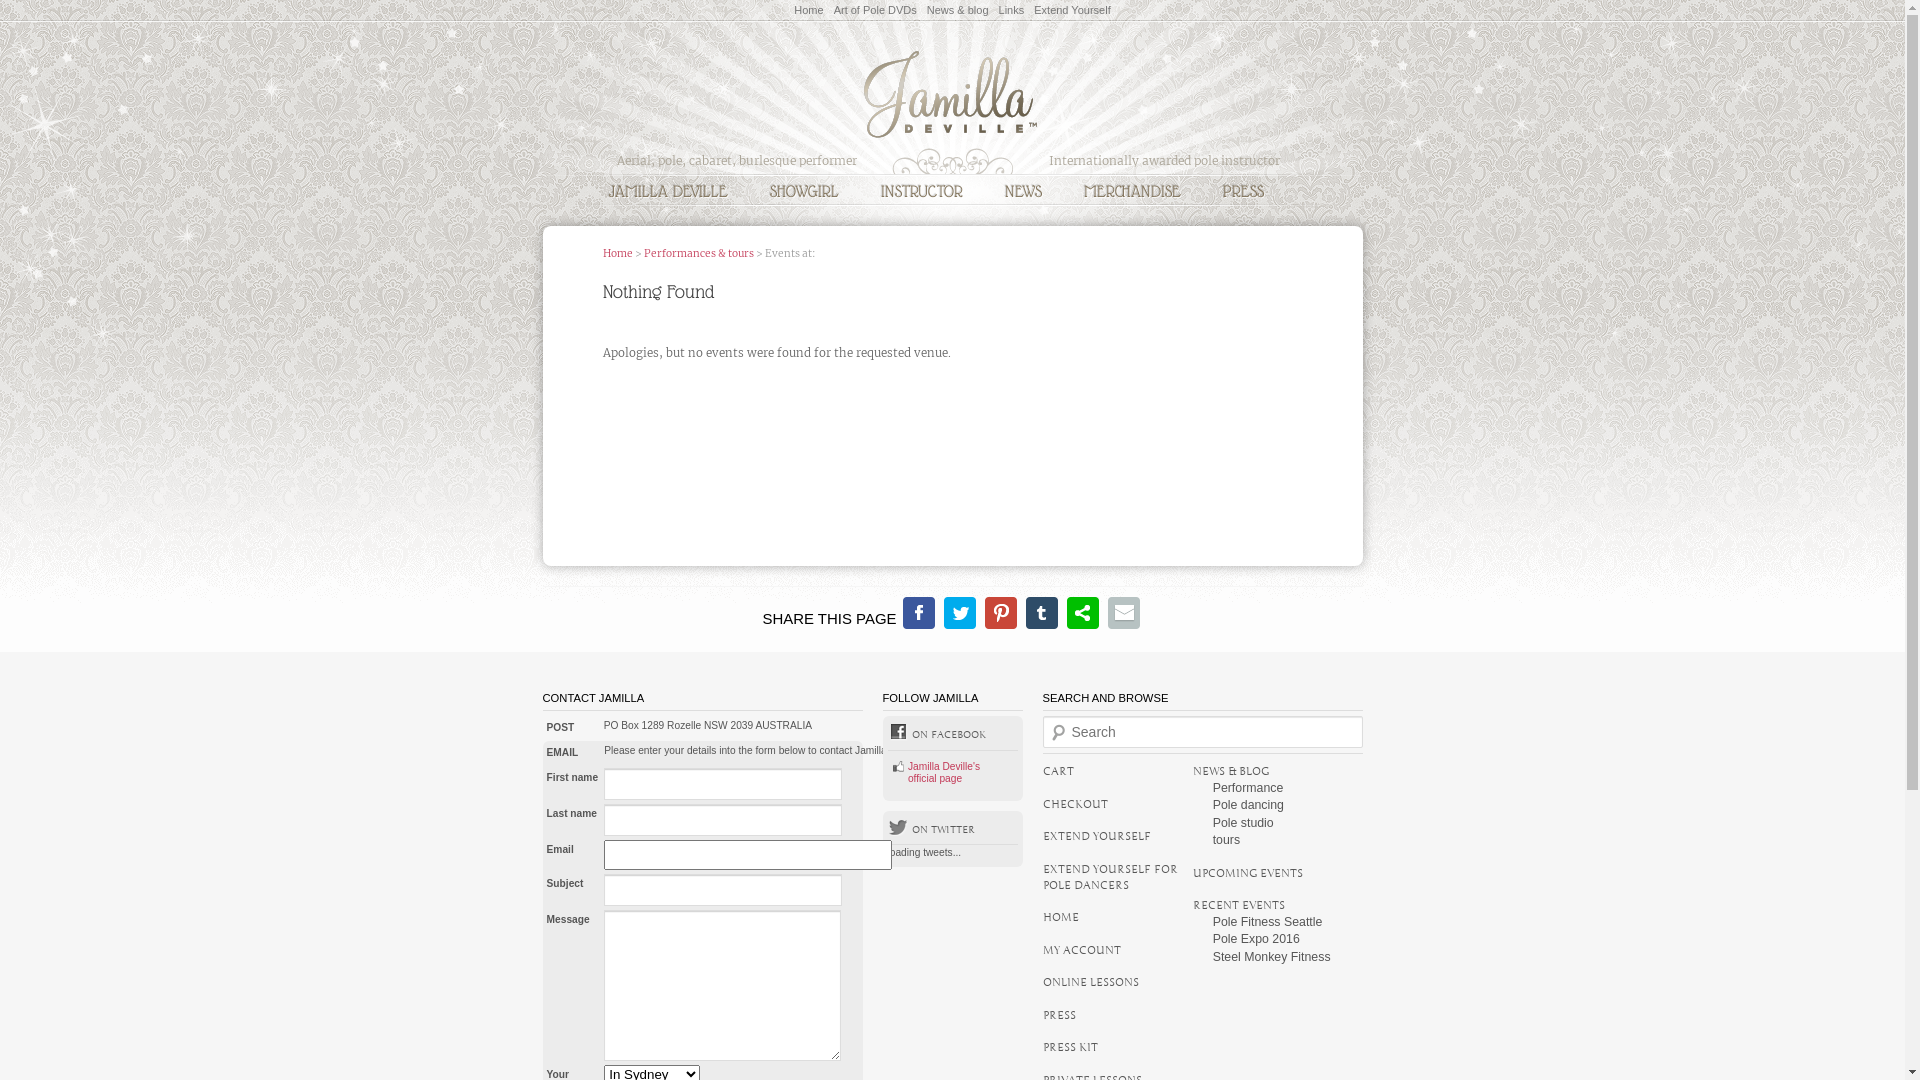 Image resolution: width=1920 pixels, height=1080 pixels. Describe the element at coordinates (1231, 771) in the screenshot. I see `NEWS & BLOG` at that location.